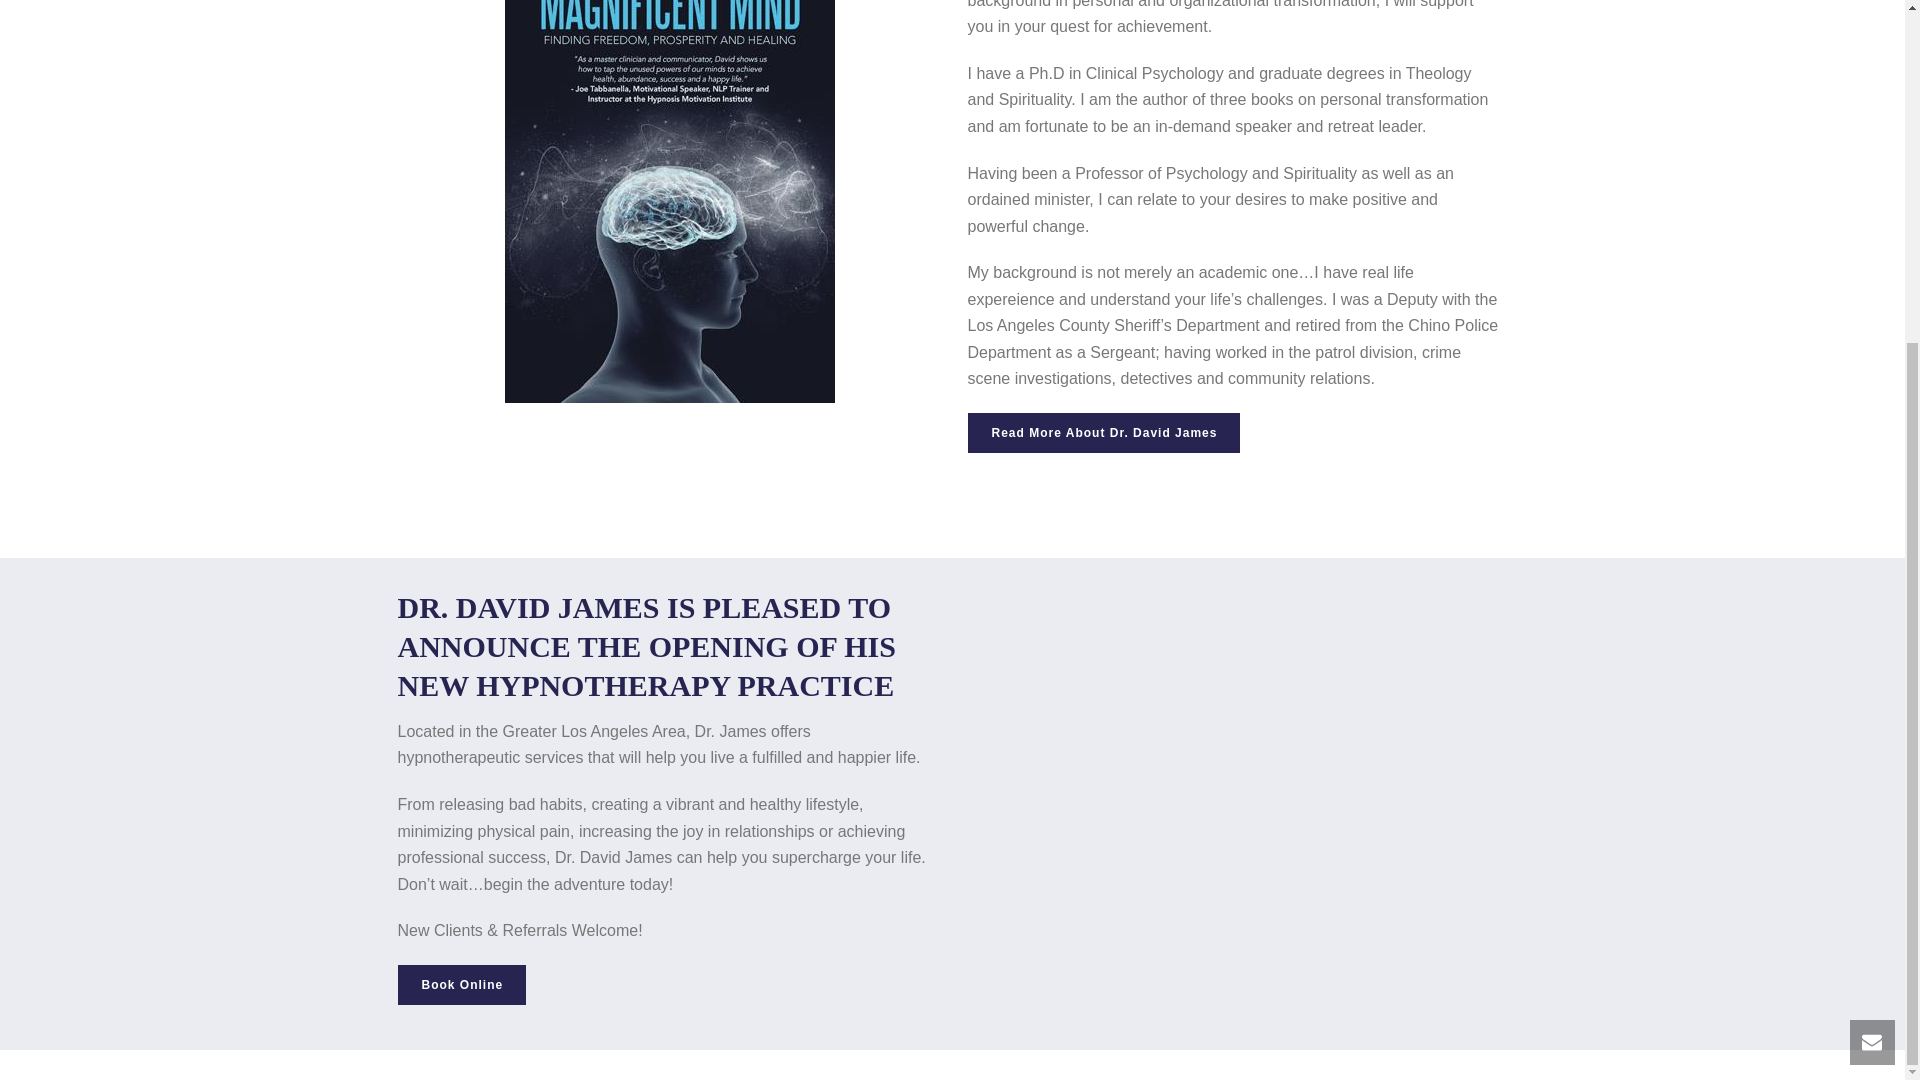  I want to click on Follow Me On youtube, so click(631, 389).